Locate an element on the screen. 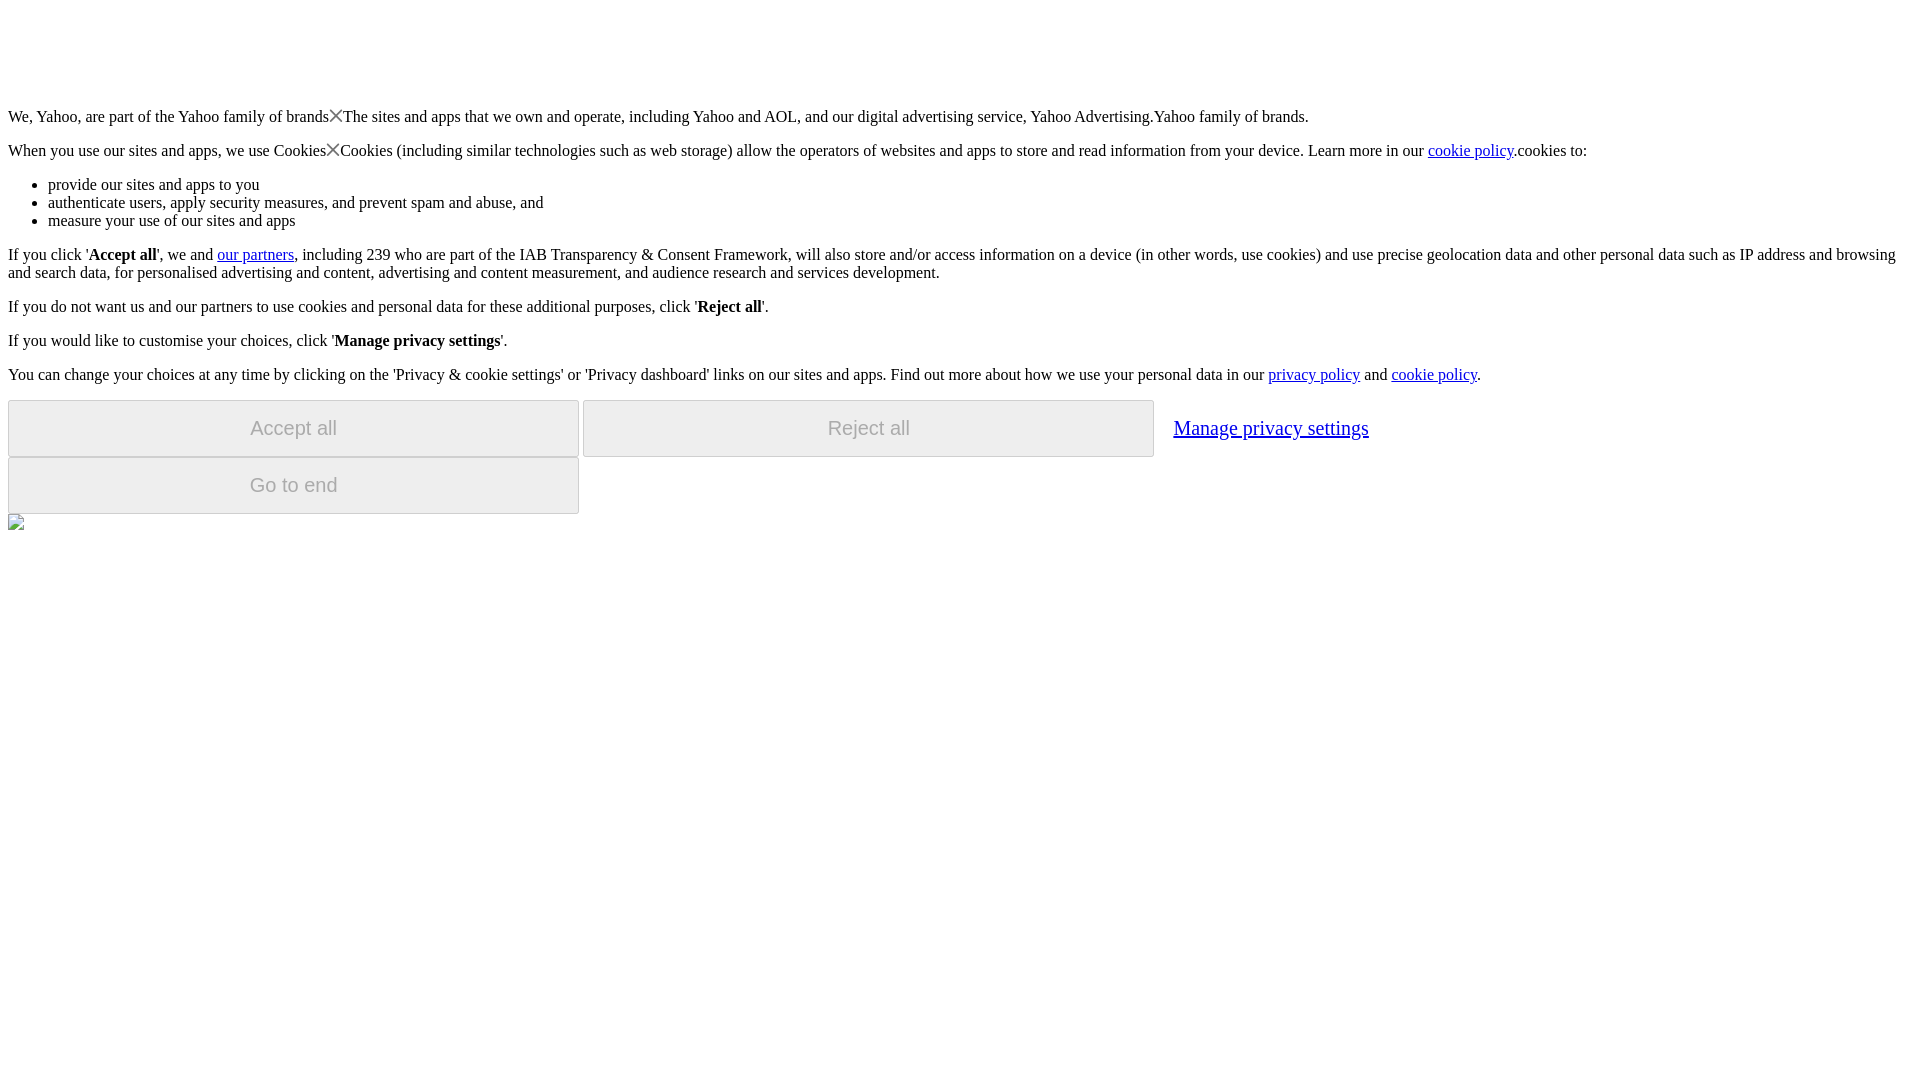 The image size is (1920, 1080). cookie policy is located at coordinates (1471, 150).